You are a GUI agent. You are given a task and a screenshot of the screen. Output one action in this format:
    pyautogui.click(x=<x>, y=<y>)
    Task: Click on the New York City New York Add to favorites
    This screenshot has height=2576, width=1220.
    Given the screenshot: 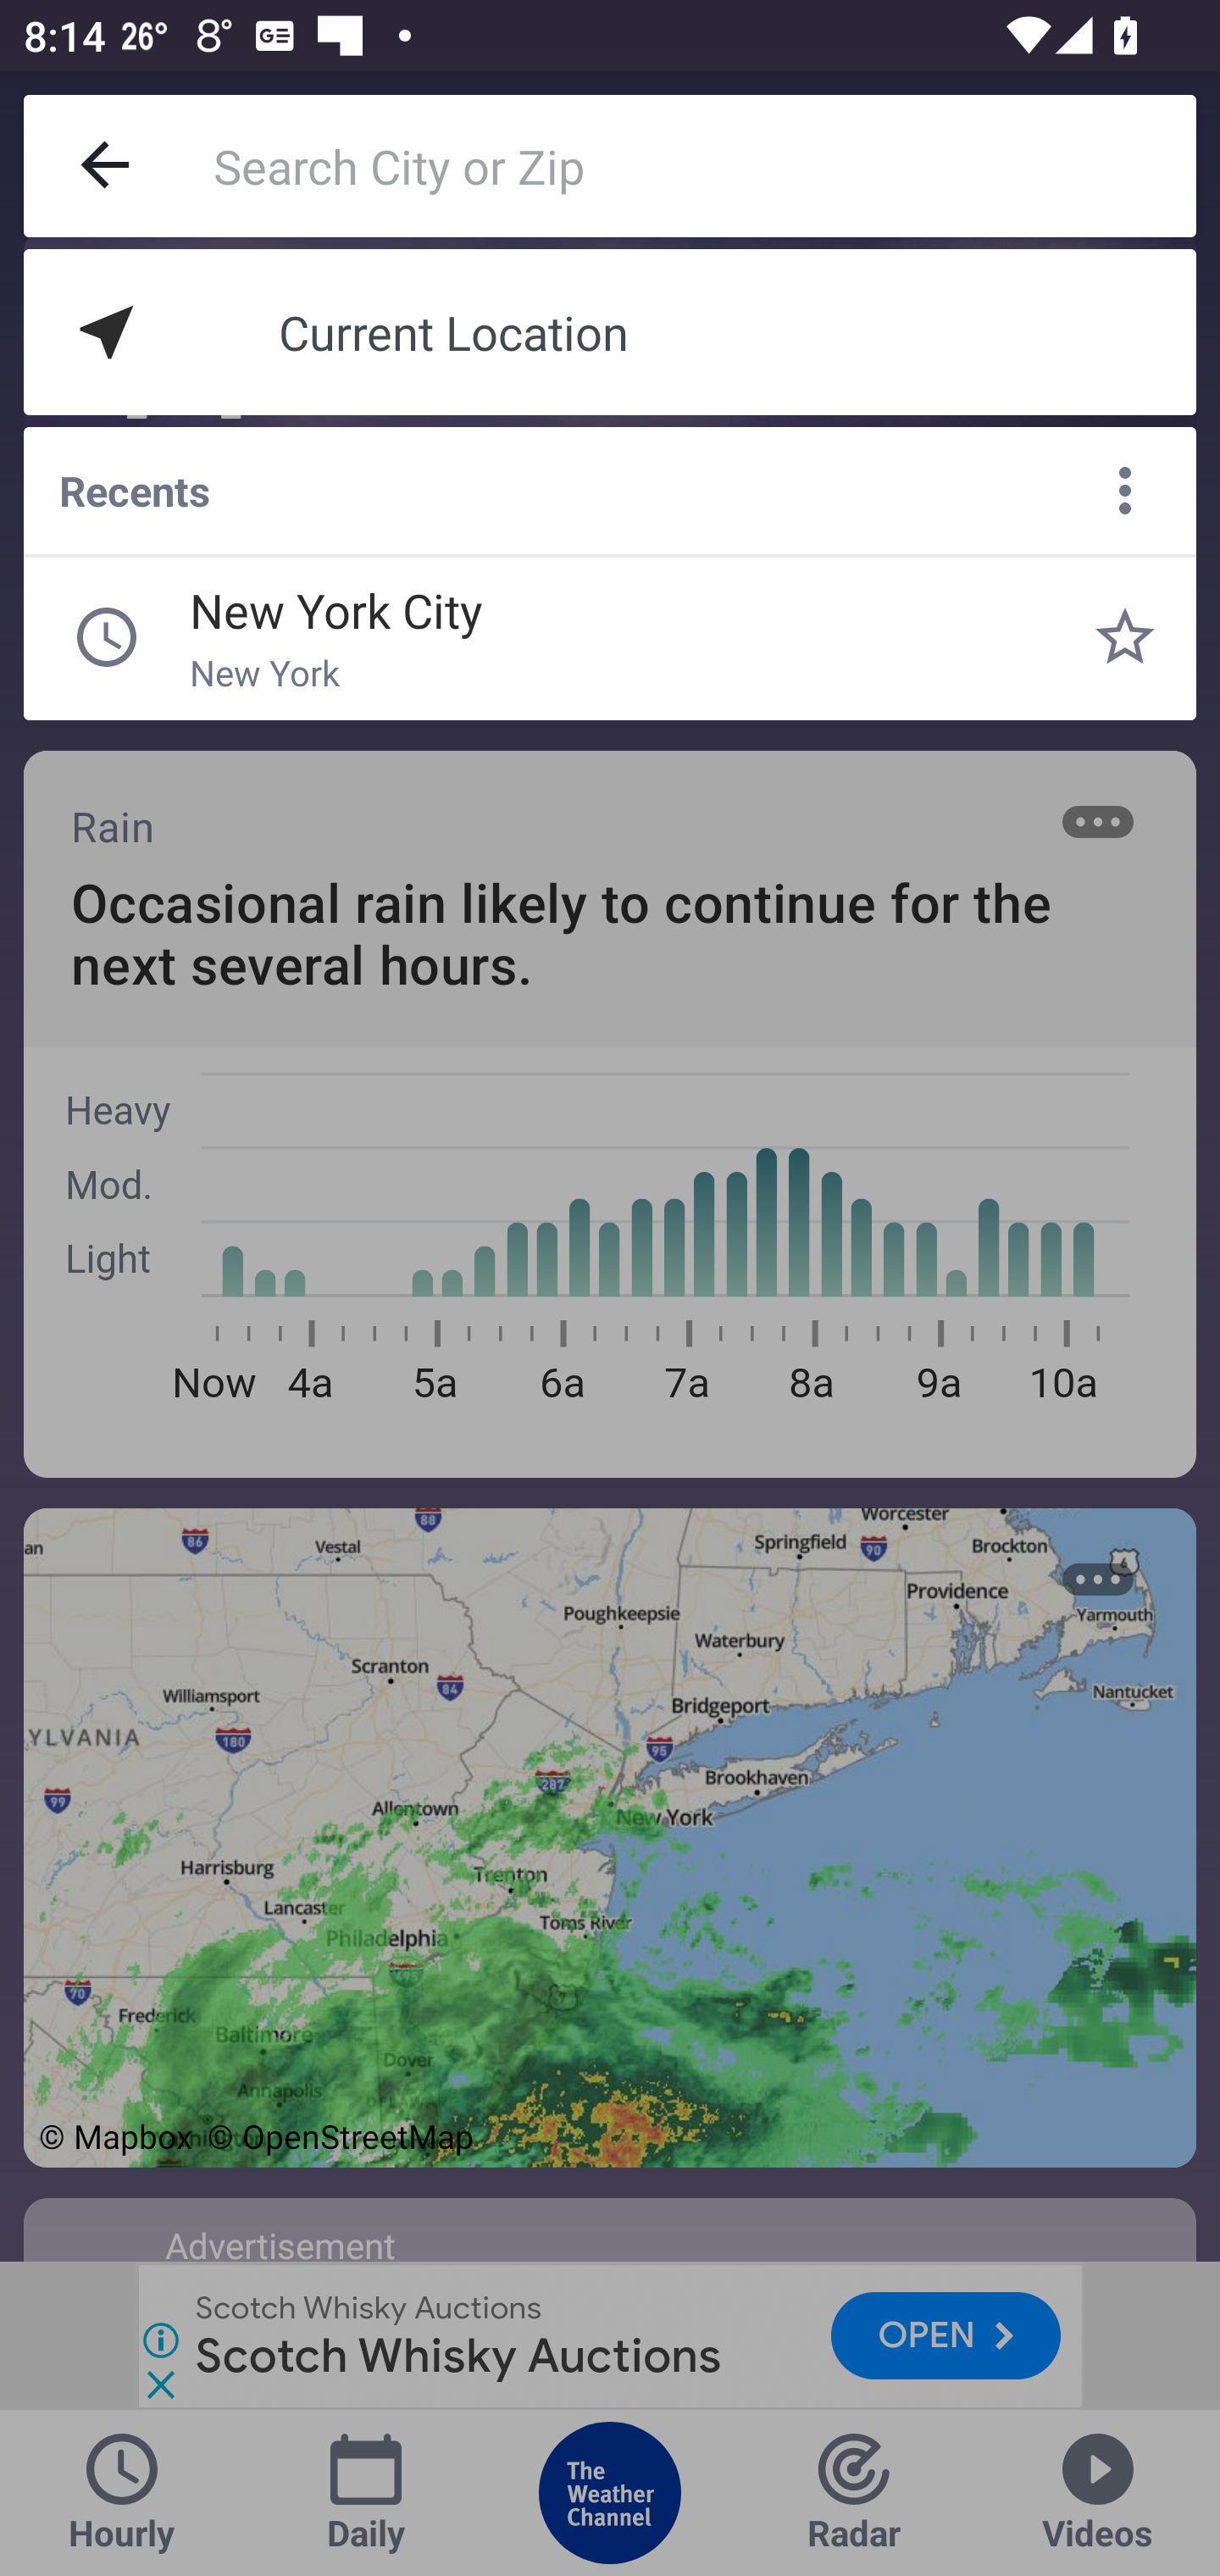 What is the action you would take?
    pyautogui.click(x=1125, y=637)
    